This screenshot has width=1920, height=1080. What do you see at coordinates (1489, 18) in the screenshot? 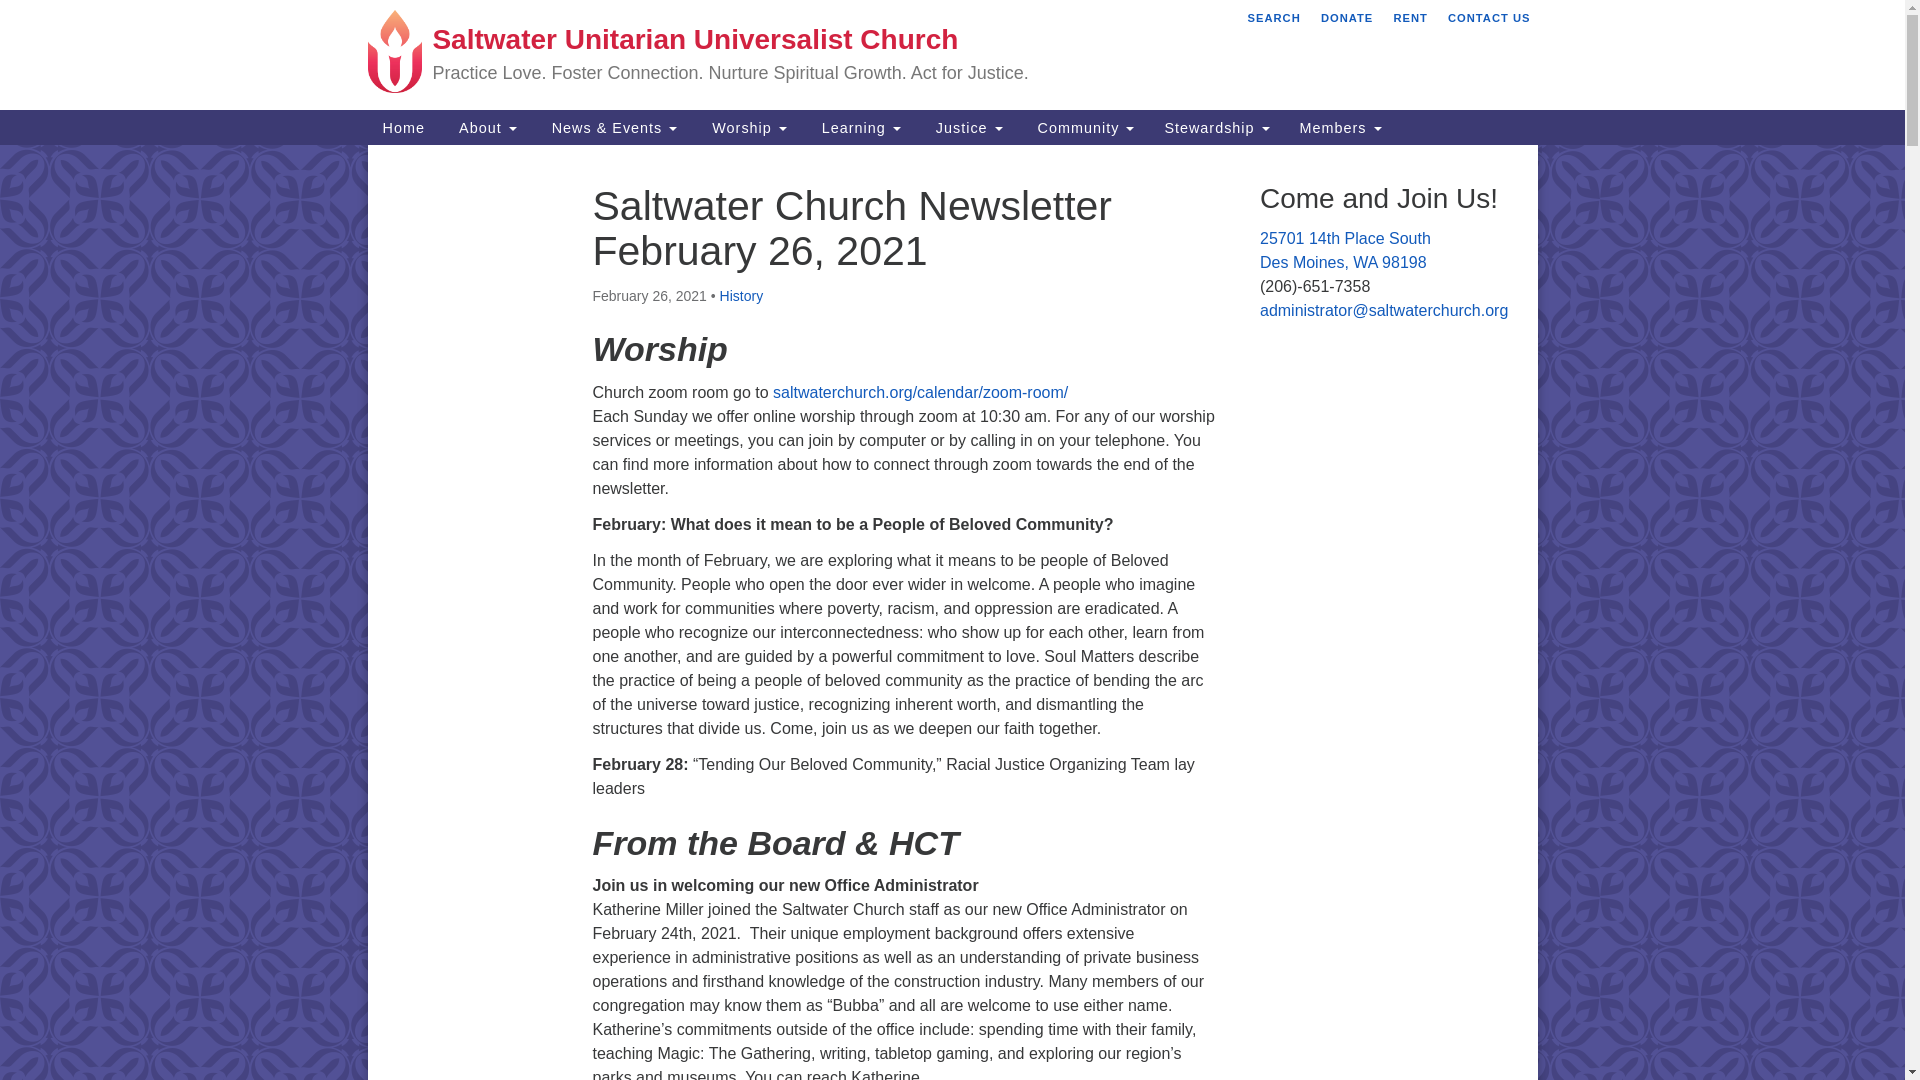
I see `CONTACT US` at bounding box center [1489, 18].